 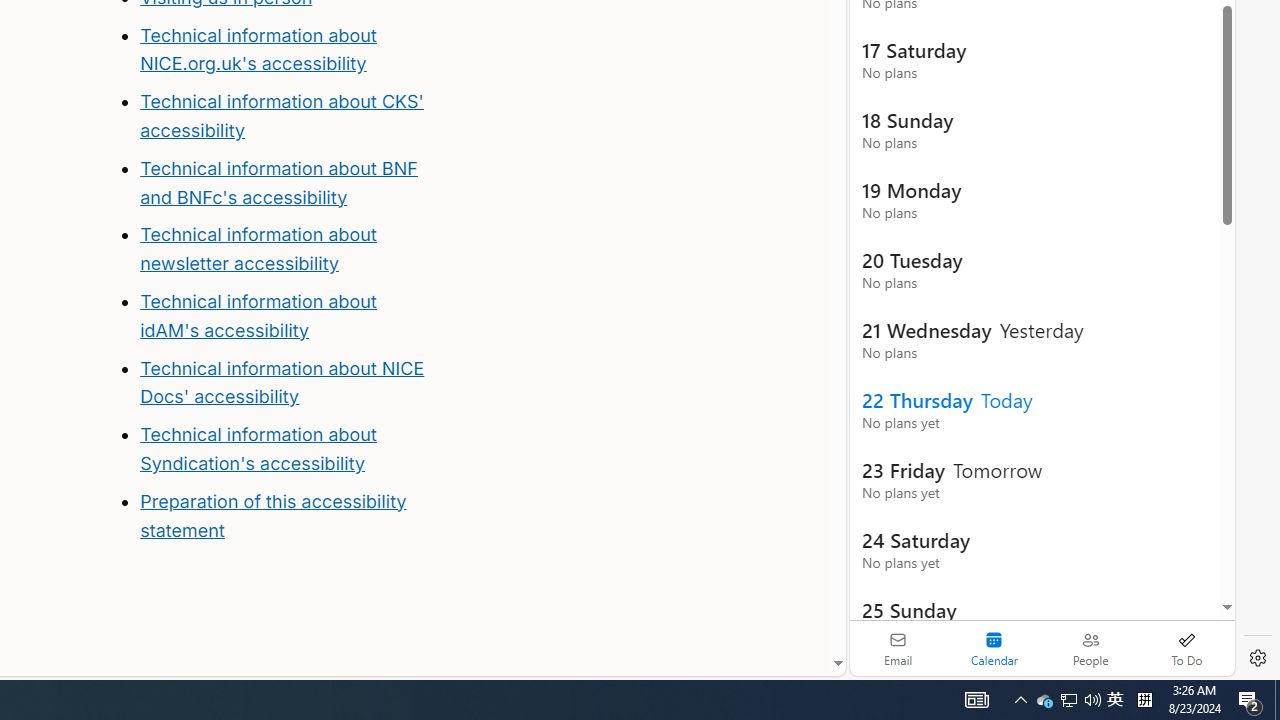 I want to click on Selected calendar module. Date today is 22, so click(x=994, y=648).